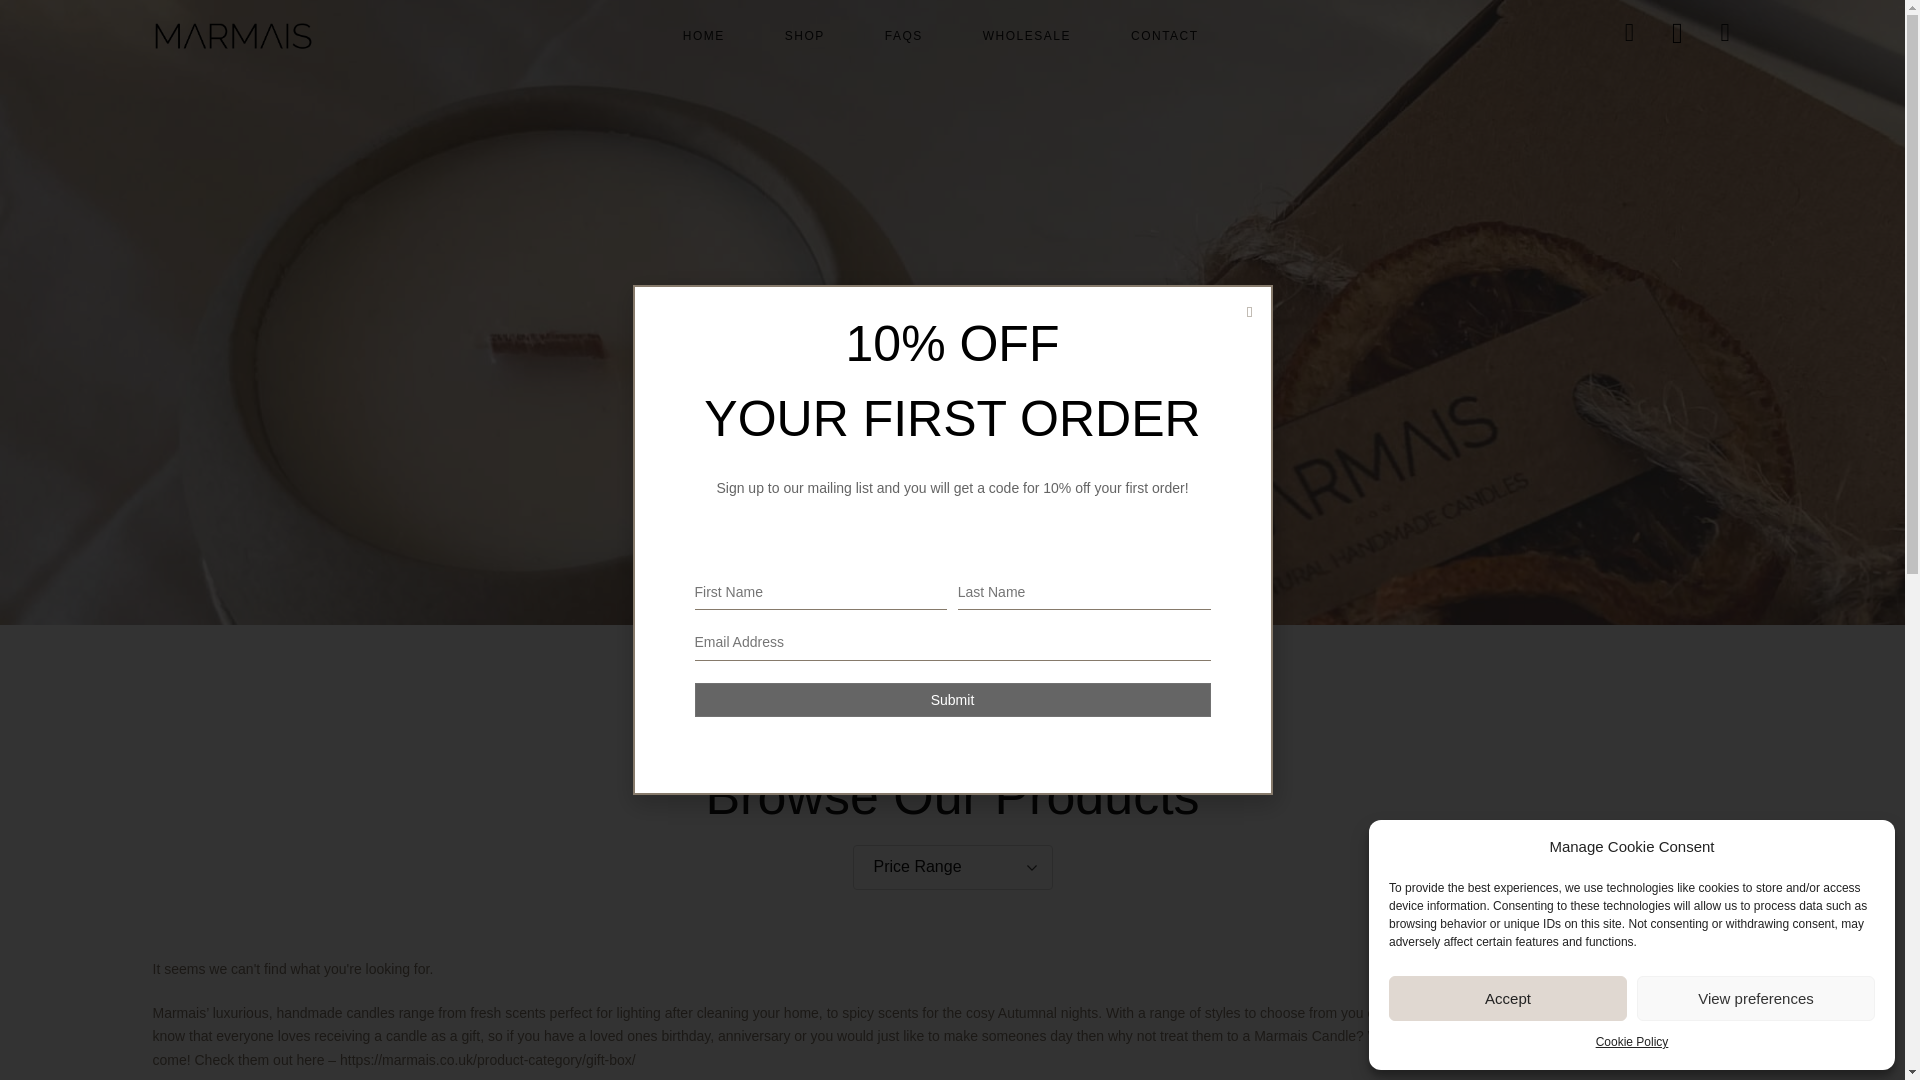  I want to click on FAQS, so click(903, 36).